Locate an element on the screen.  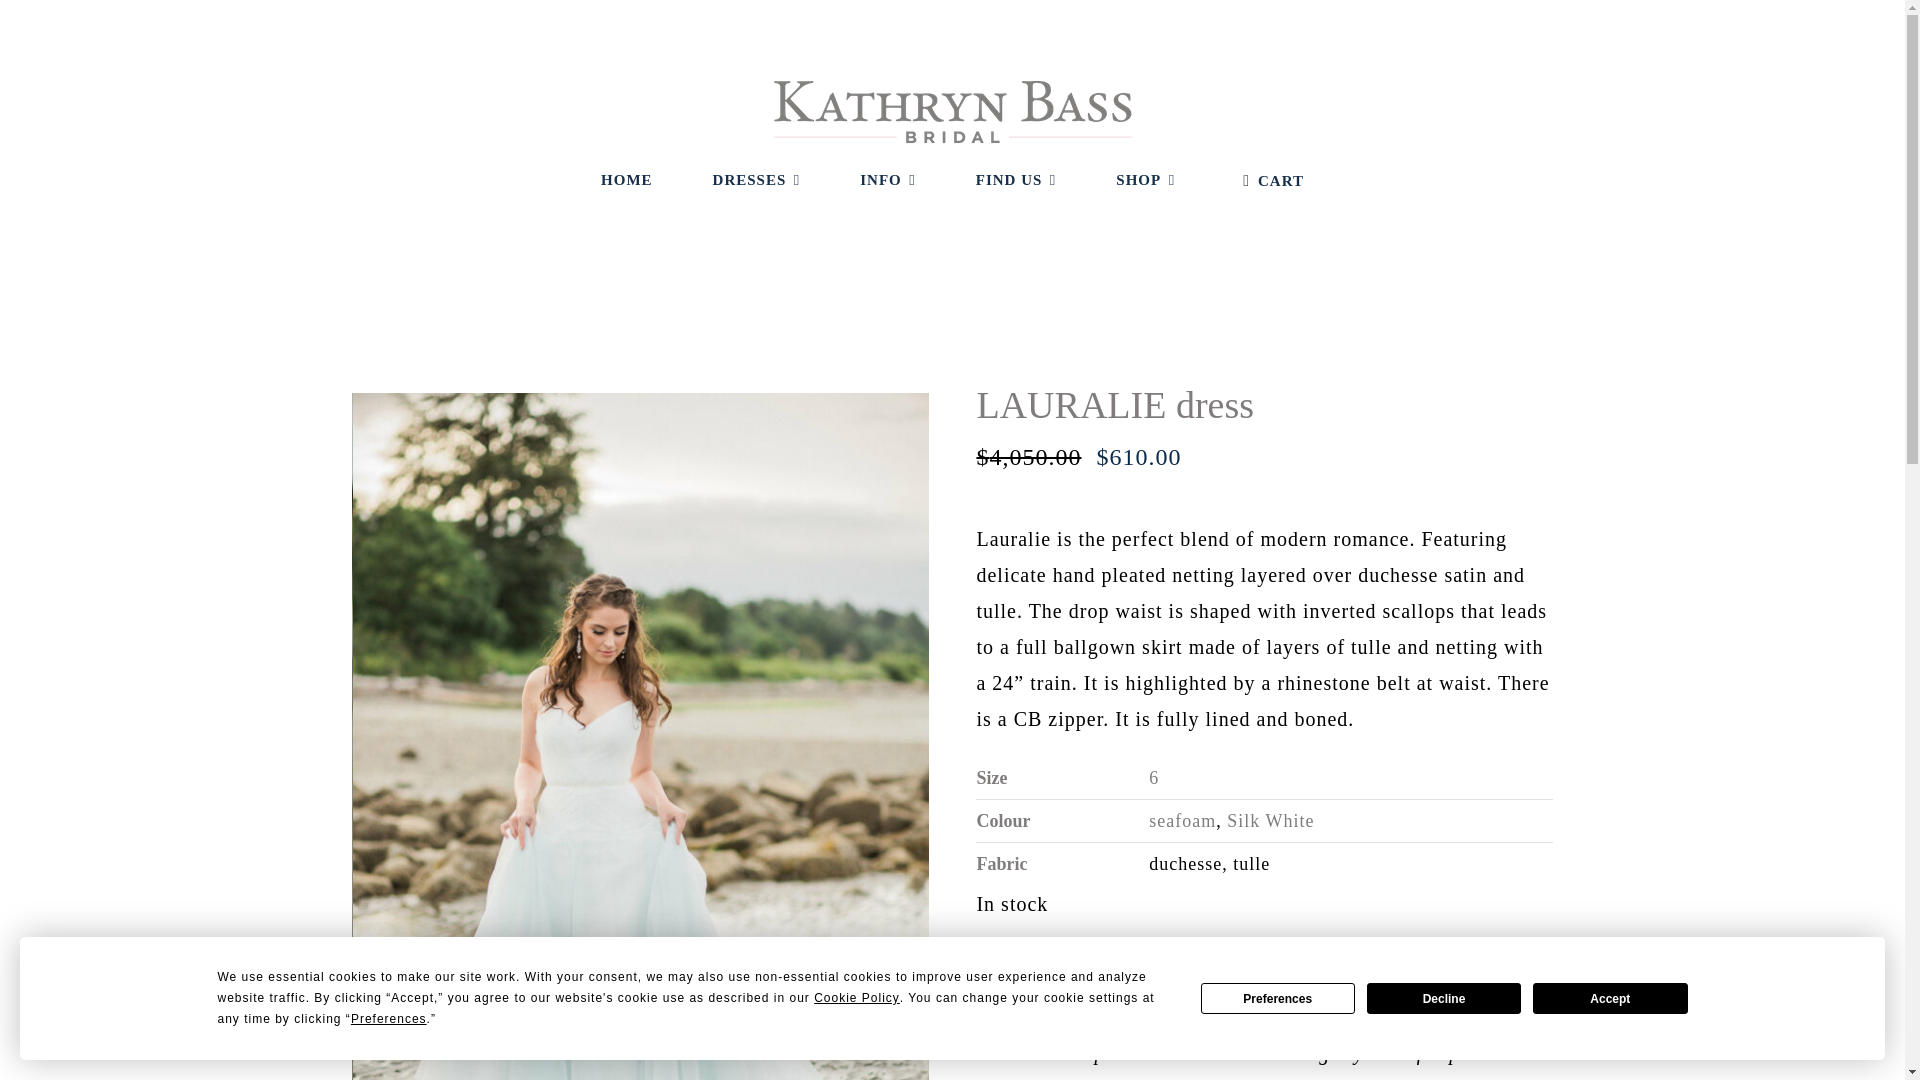
DRESSES is located at coordinates (756, 180).